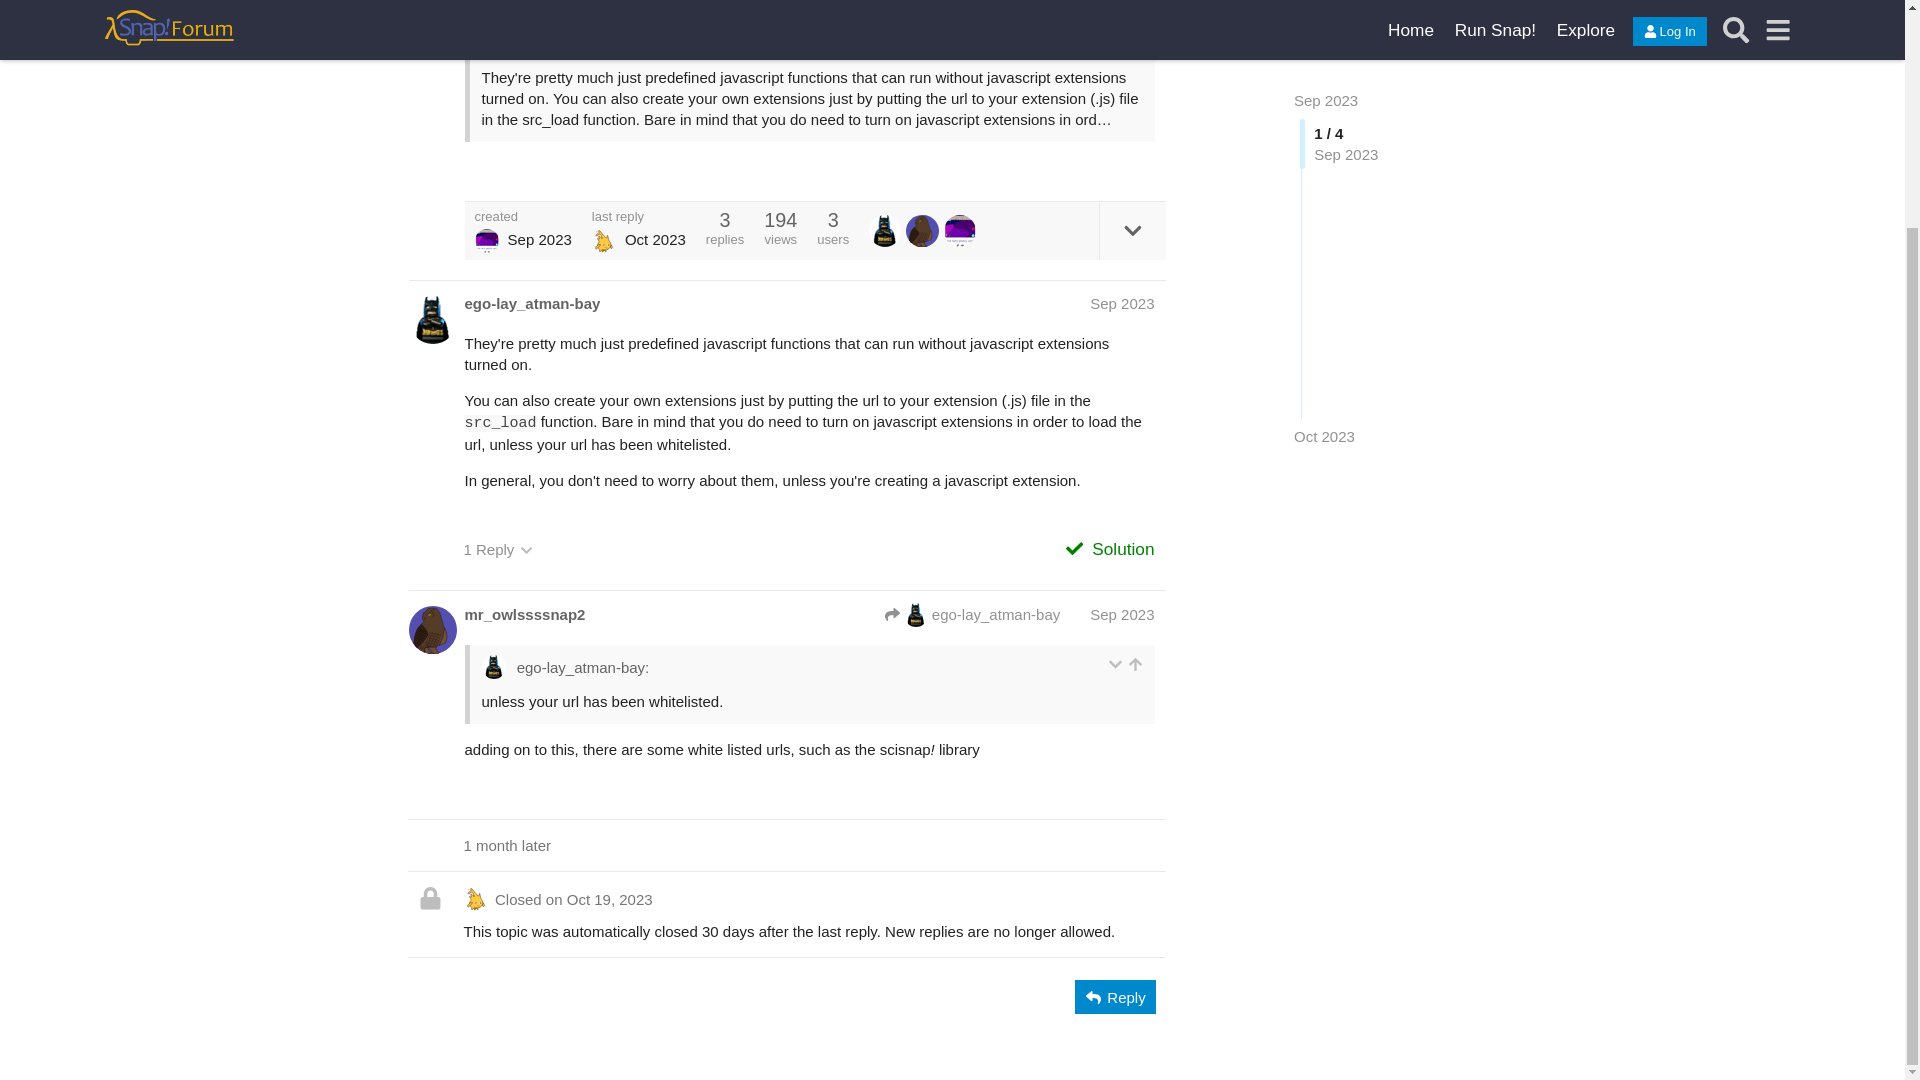  Describe the element at coordinates (498, 550) in the screenshot. I see `1 Reply` at that location.